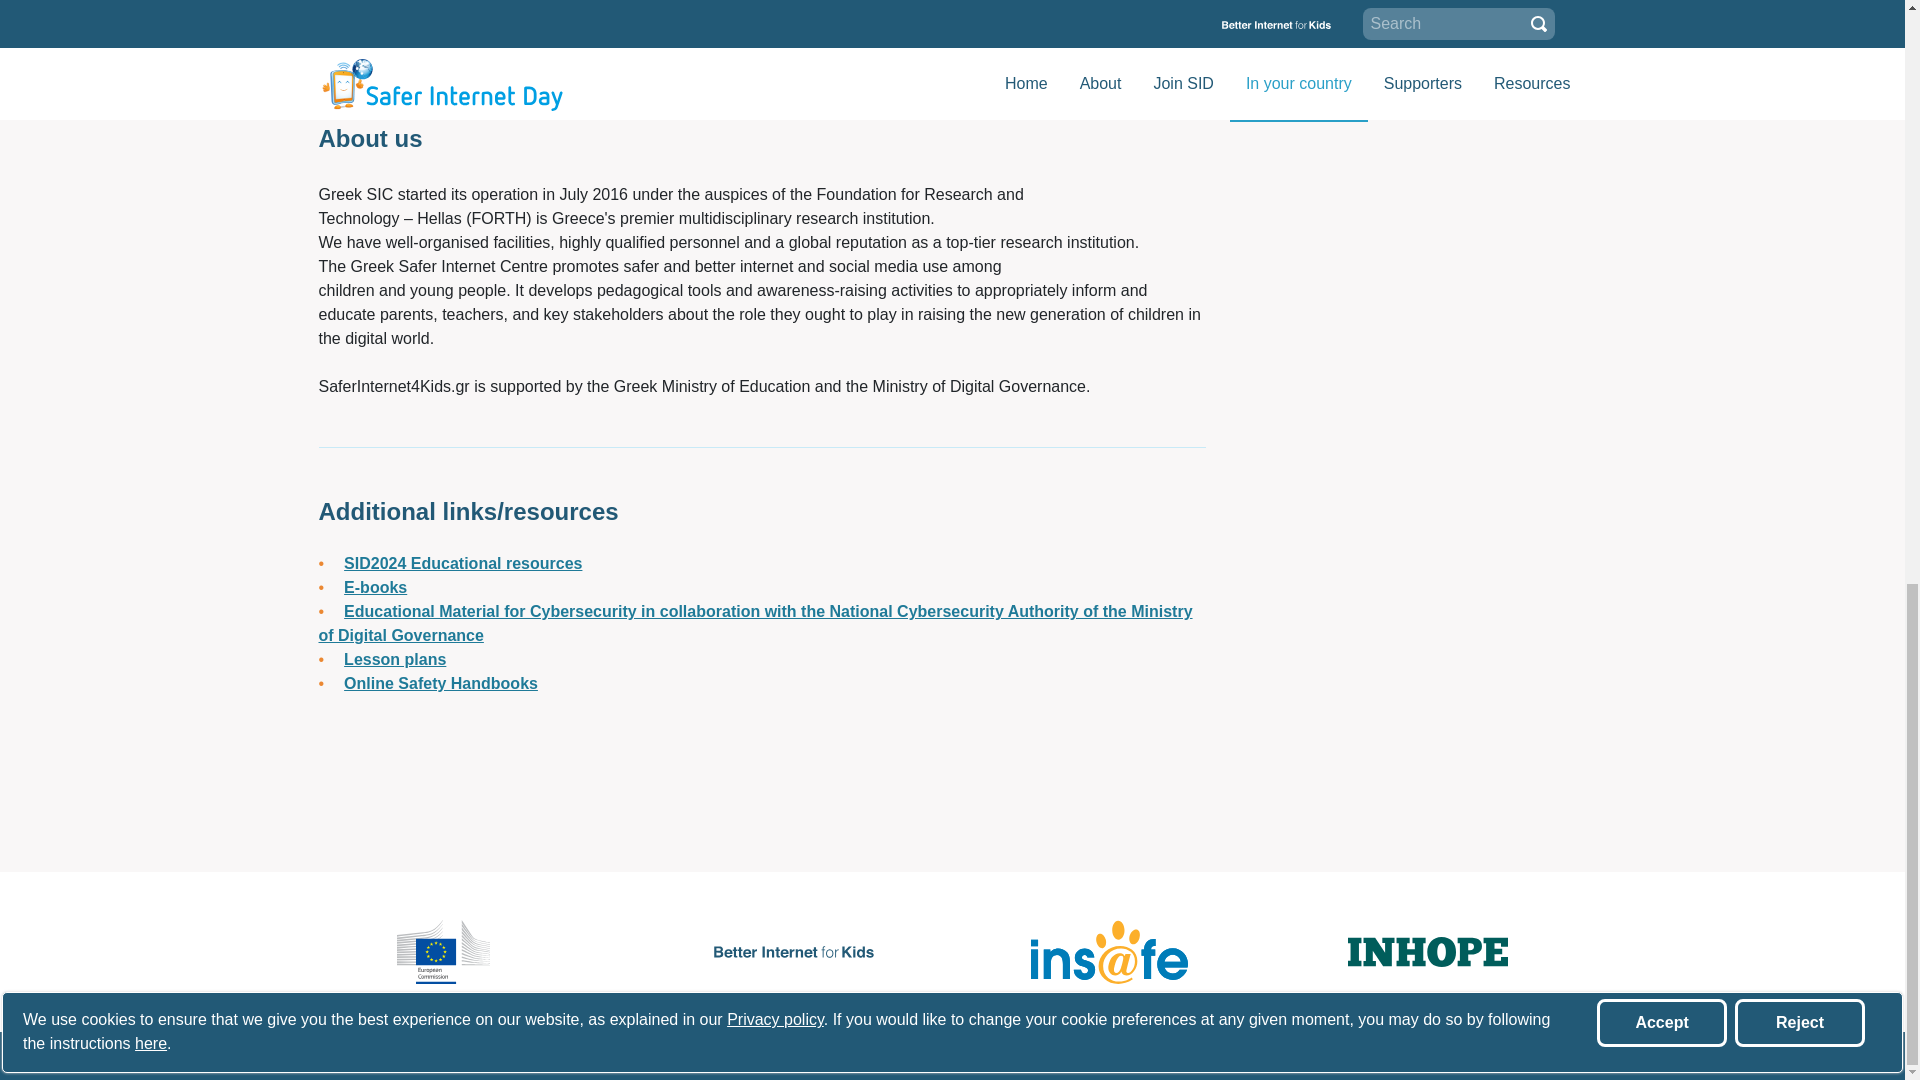 Image resolution: width=1920 pixels, height=1080 pixels. Describe the element at coordinates (868, 1056) in the screenshot. I see `Accessibility` at that location.